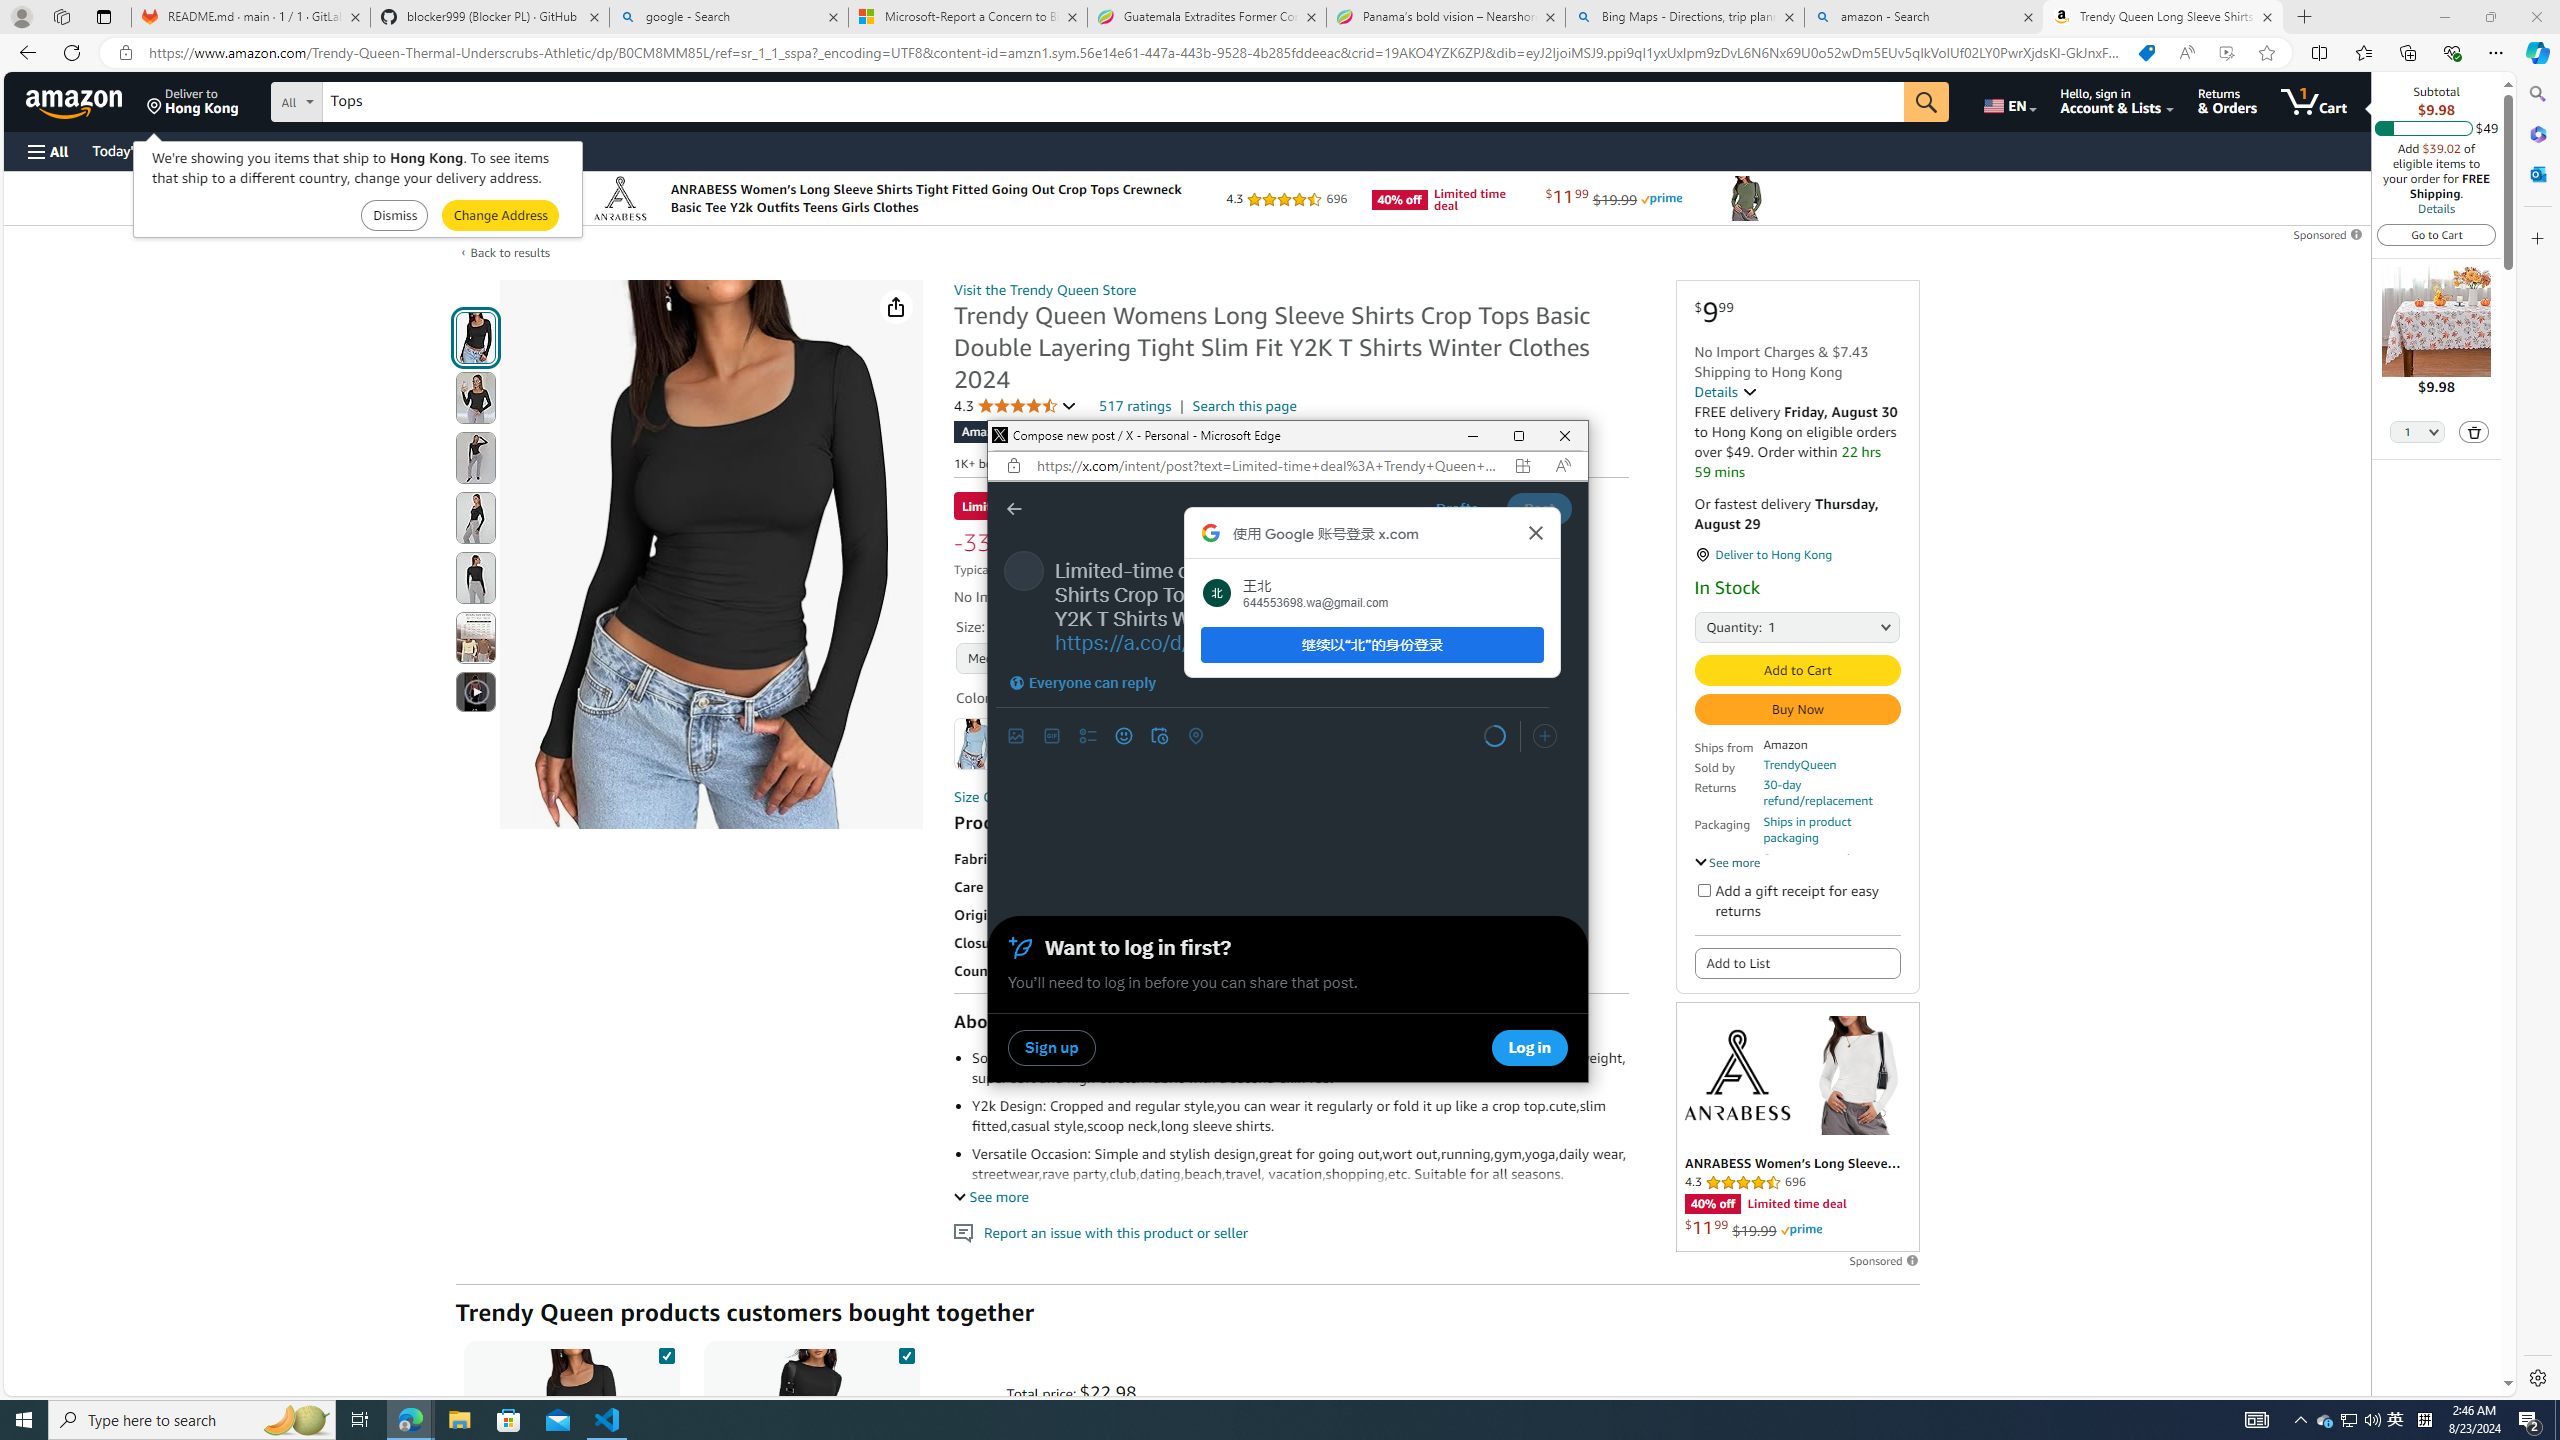 The width and height of the screenshot is (2560, 1440). I want to click on Add post, so click(2396, 1420).